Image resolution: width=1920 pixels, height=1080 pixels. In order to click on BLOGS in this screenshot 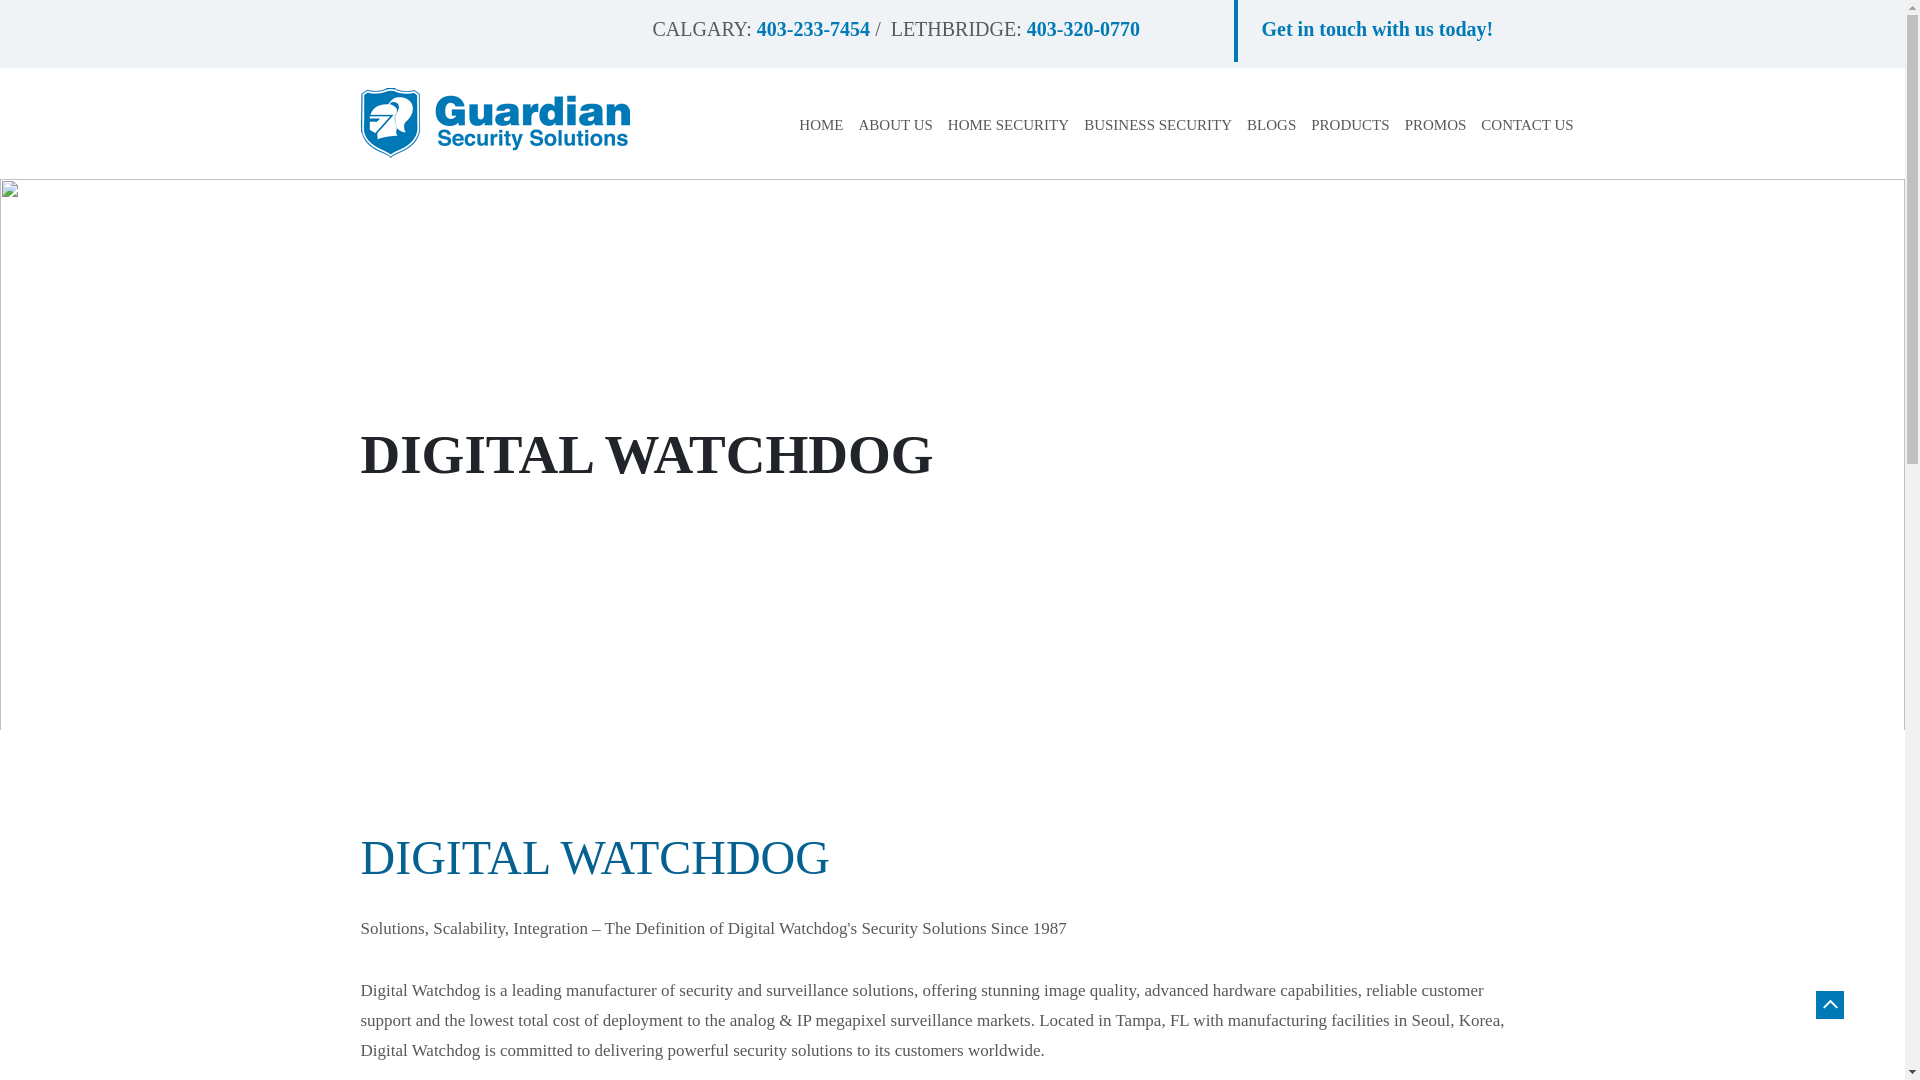, I will do `click(1271, 125)`.